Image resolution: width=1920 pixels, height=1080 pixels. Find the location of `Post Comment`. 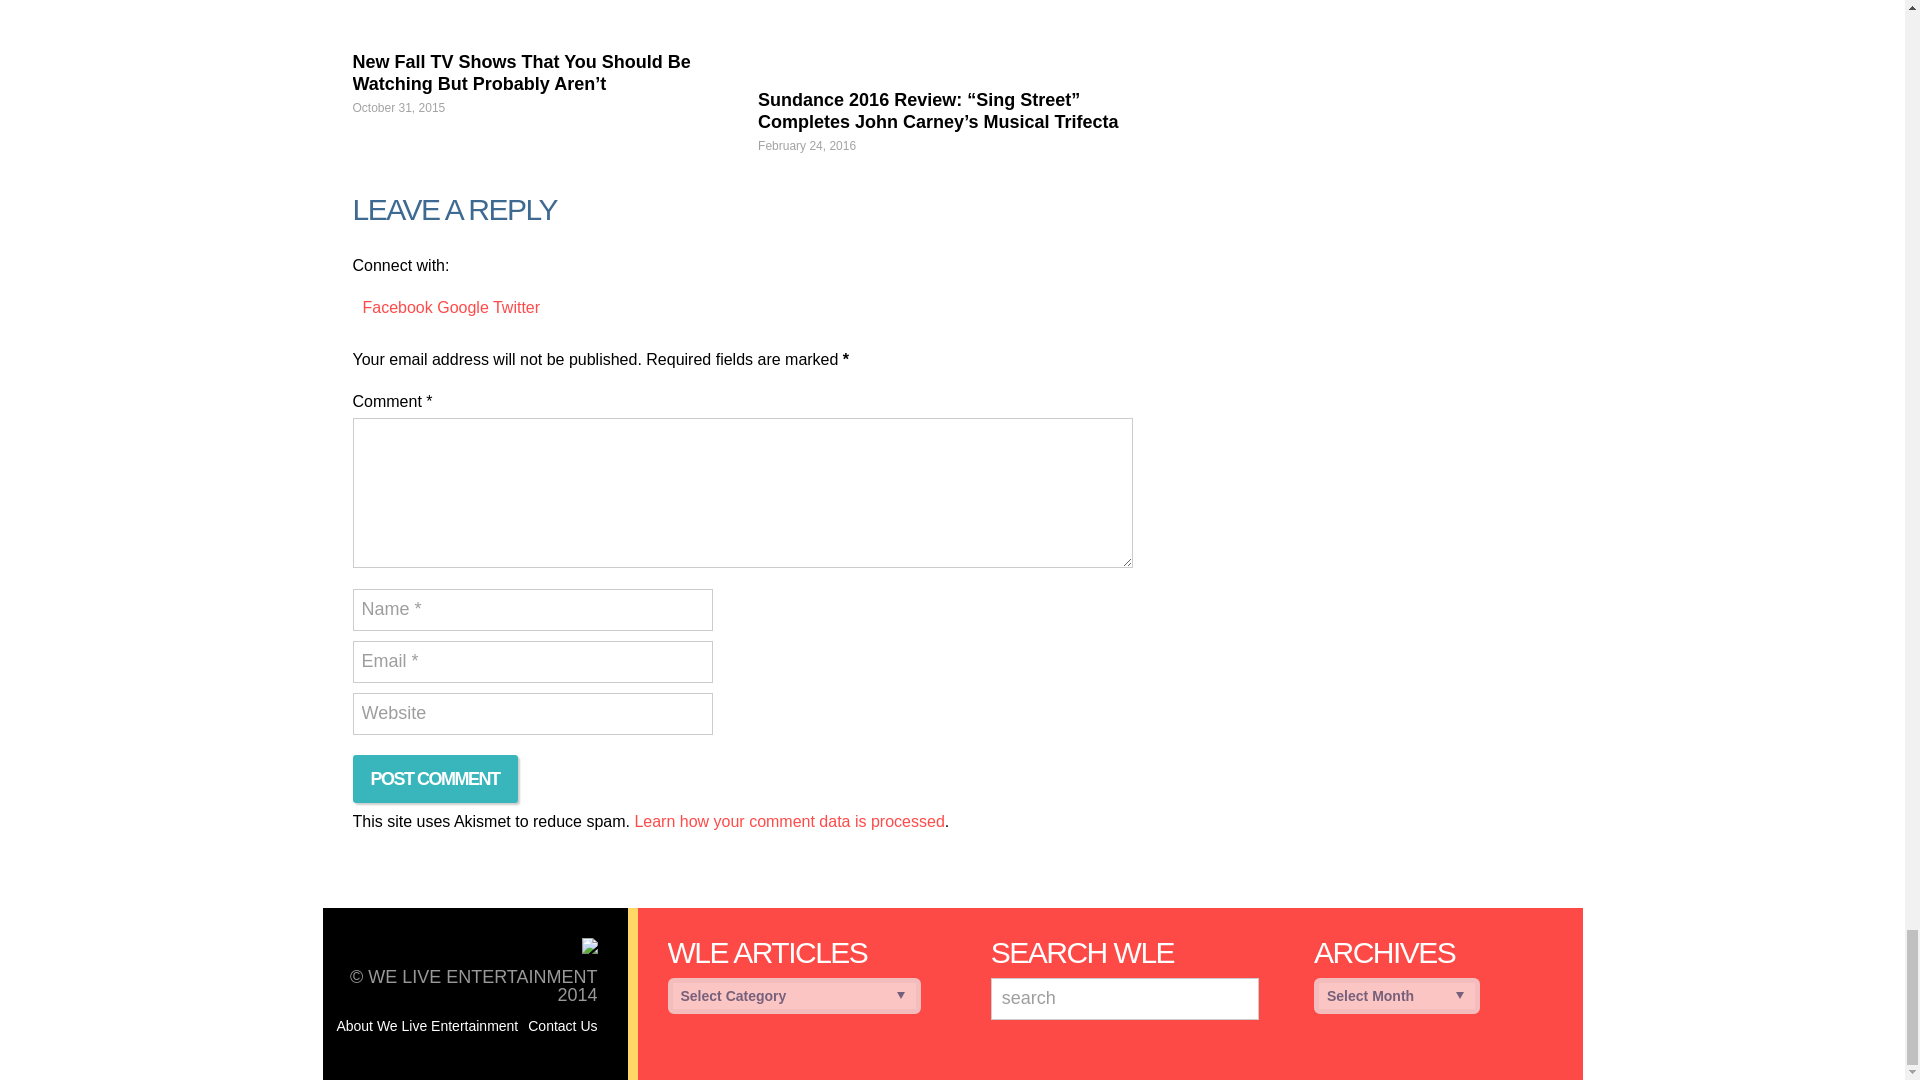

Post Comment is located at coordinates (434, 778).